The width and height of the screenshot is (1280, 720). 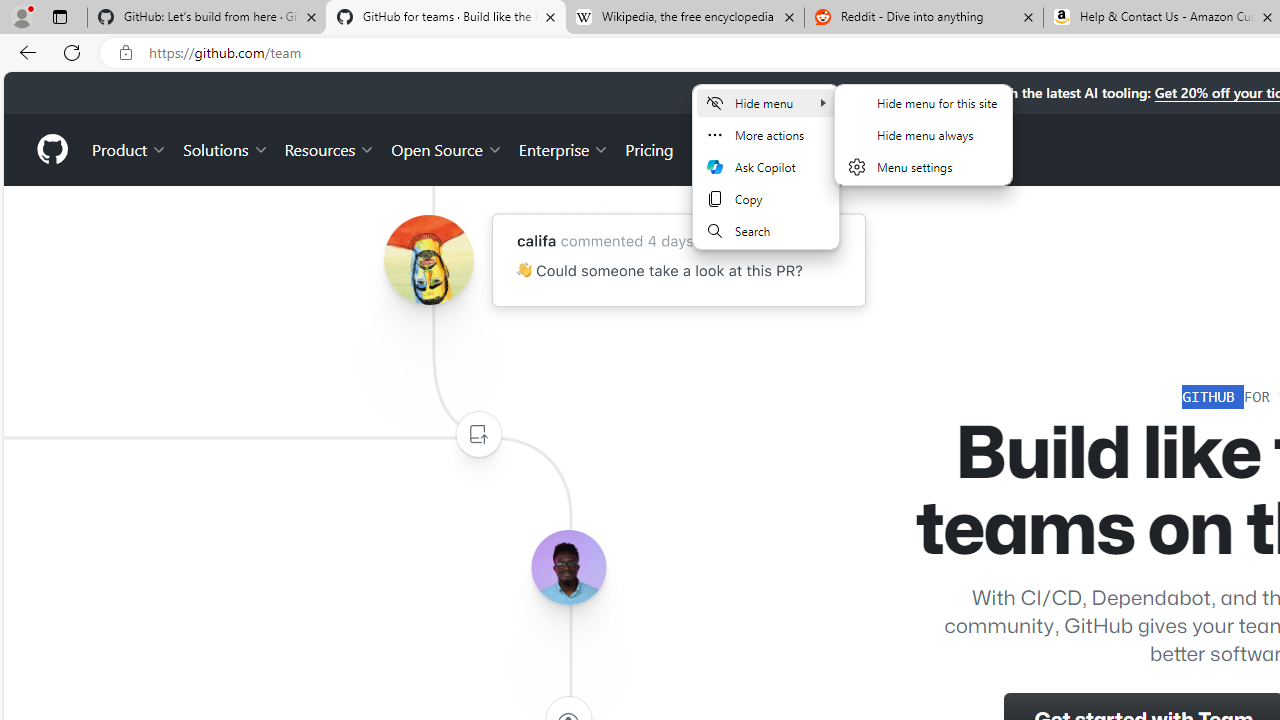 What do you see at coordinates (923, 102) in the screenshot?
I see `Hide menu for this site` at bounding box center [923, 102].